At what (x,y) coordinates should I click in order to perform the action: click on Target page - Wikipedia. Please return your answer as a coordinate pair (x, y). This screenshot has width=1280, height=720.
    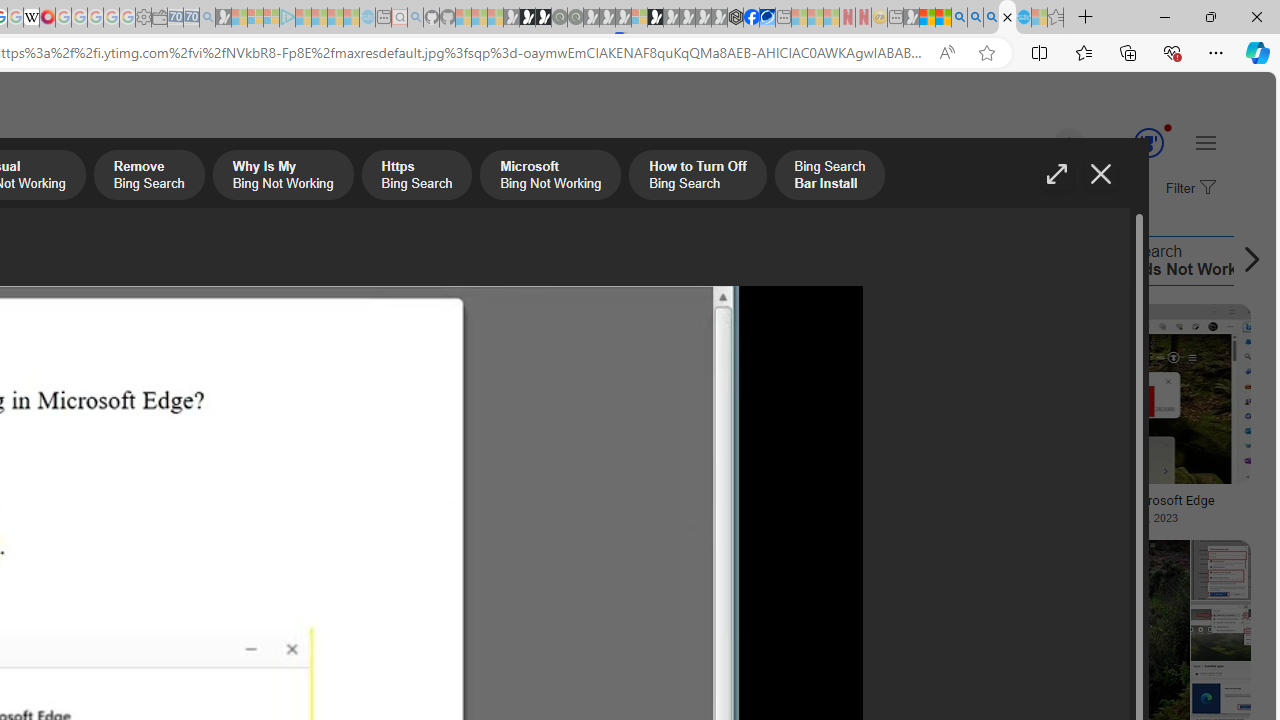
    Looking at the image, I should click on (32, 18).